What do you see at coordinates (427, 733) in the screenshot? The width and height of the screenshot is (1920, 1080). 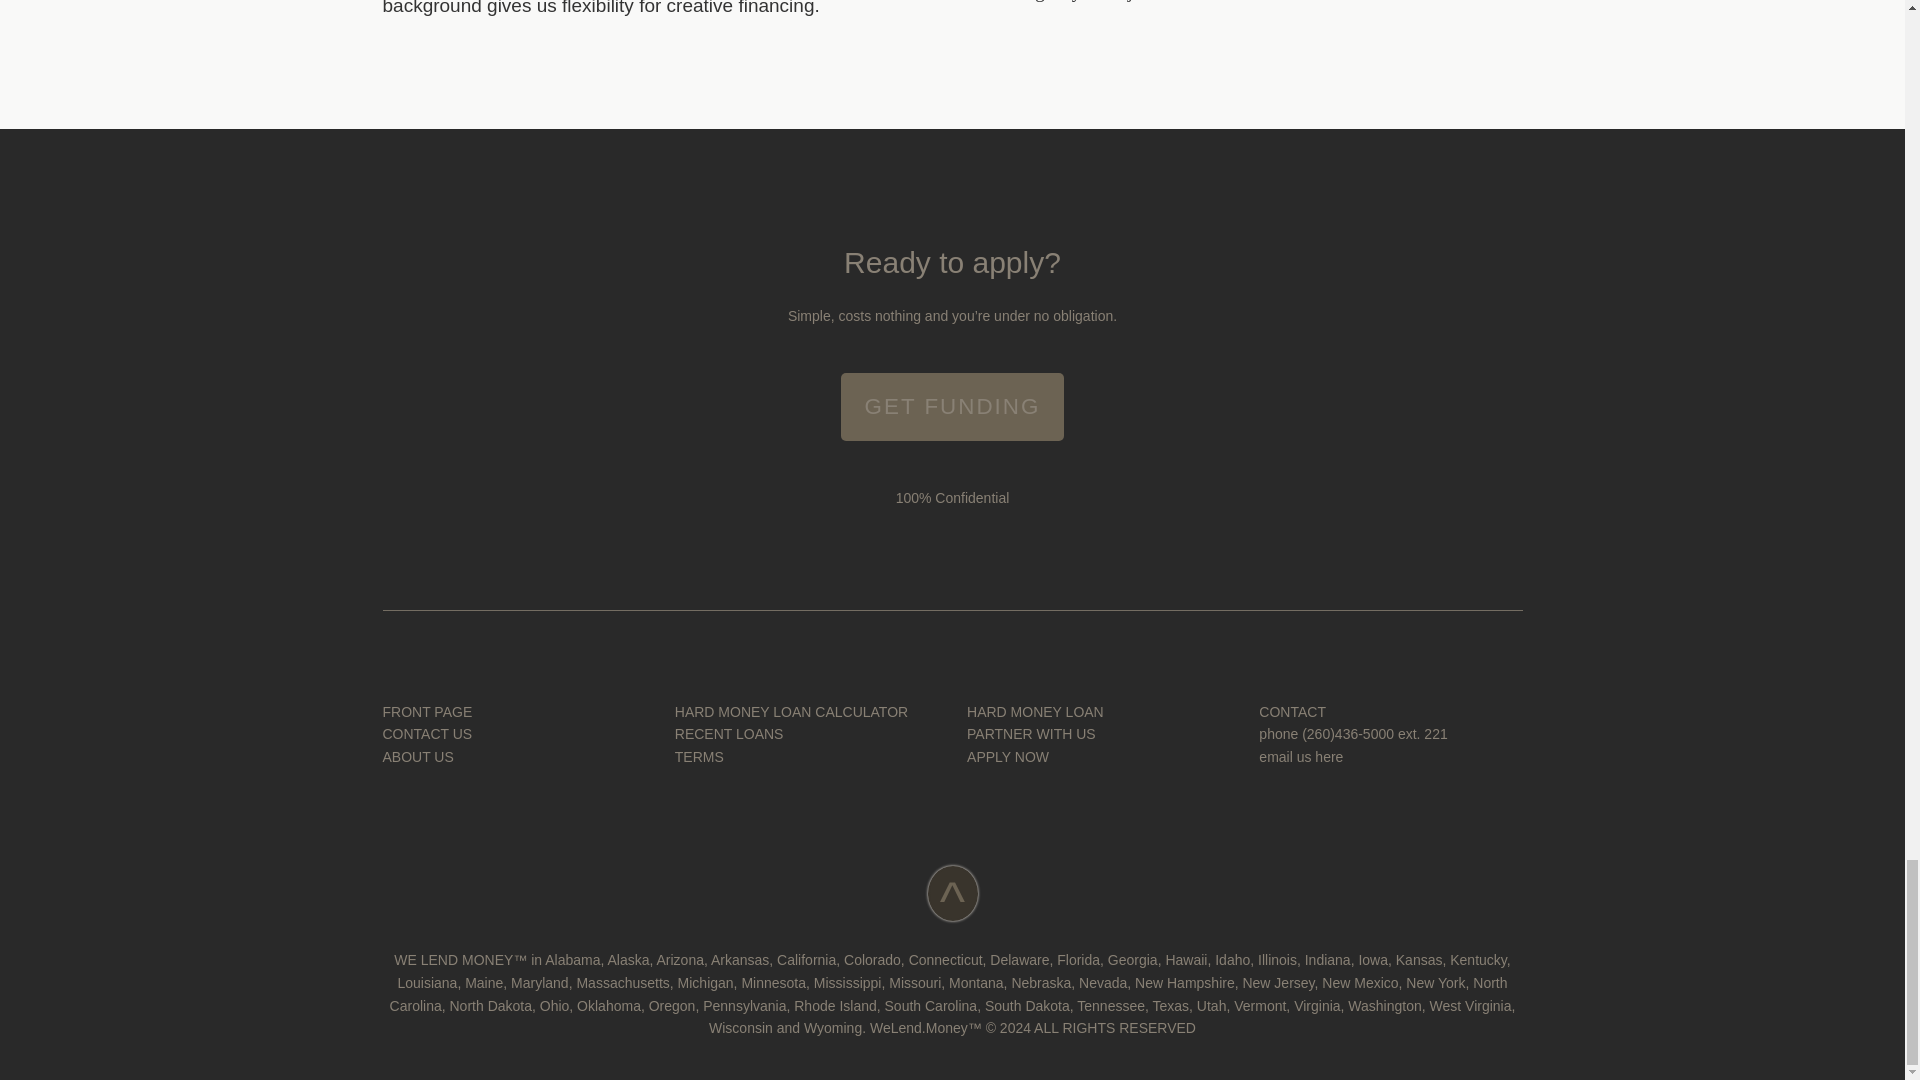 I see `CONTACT US` at bounding box center [427, 733].